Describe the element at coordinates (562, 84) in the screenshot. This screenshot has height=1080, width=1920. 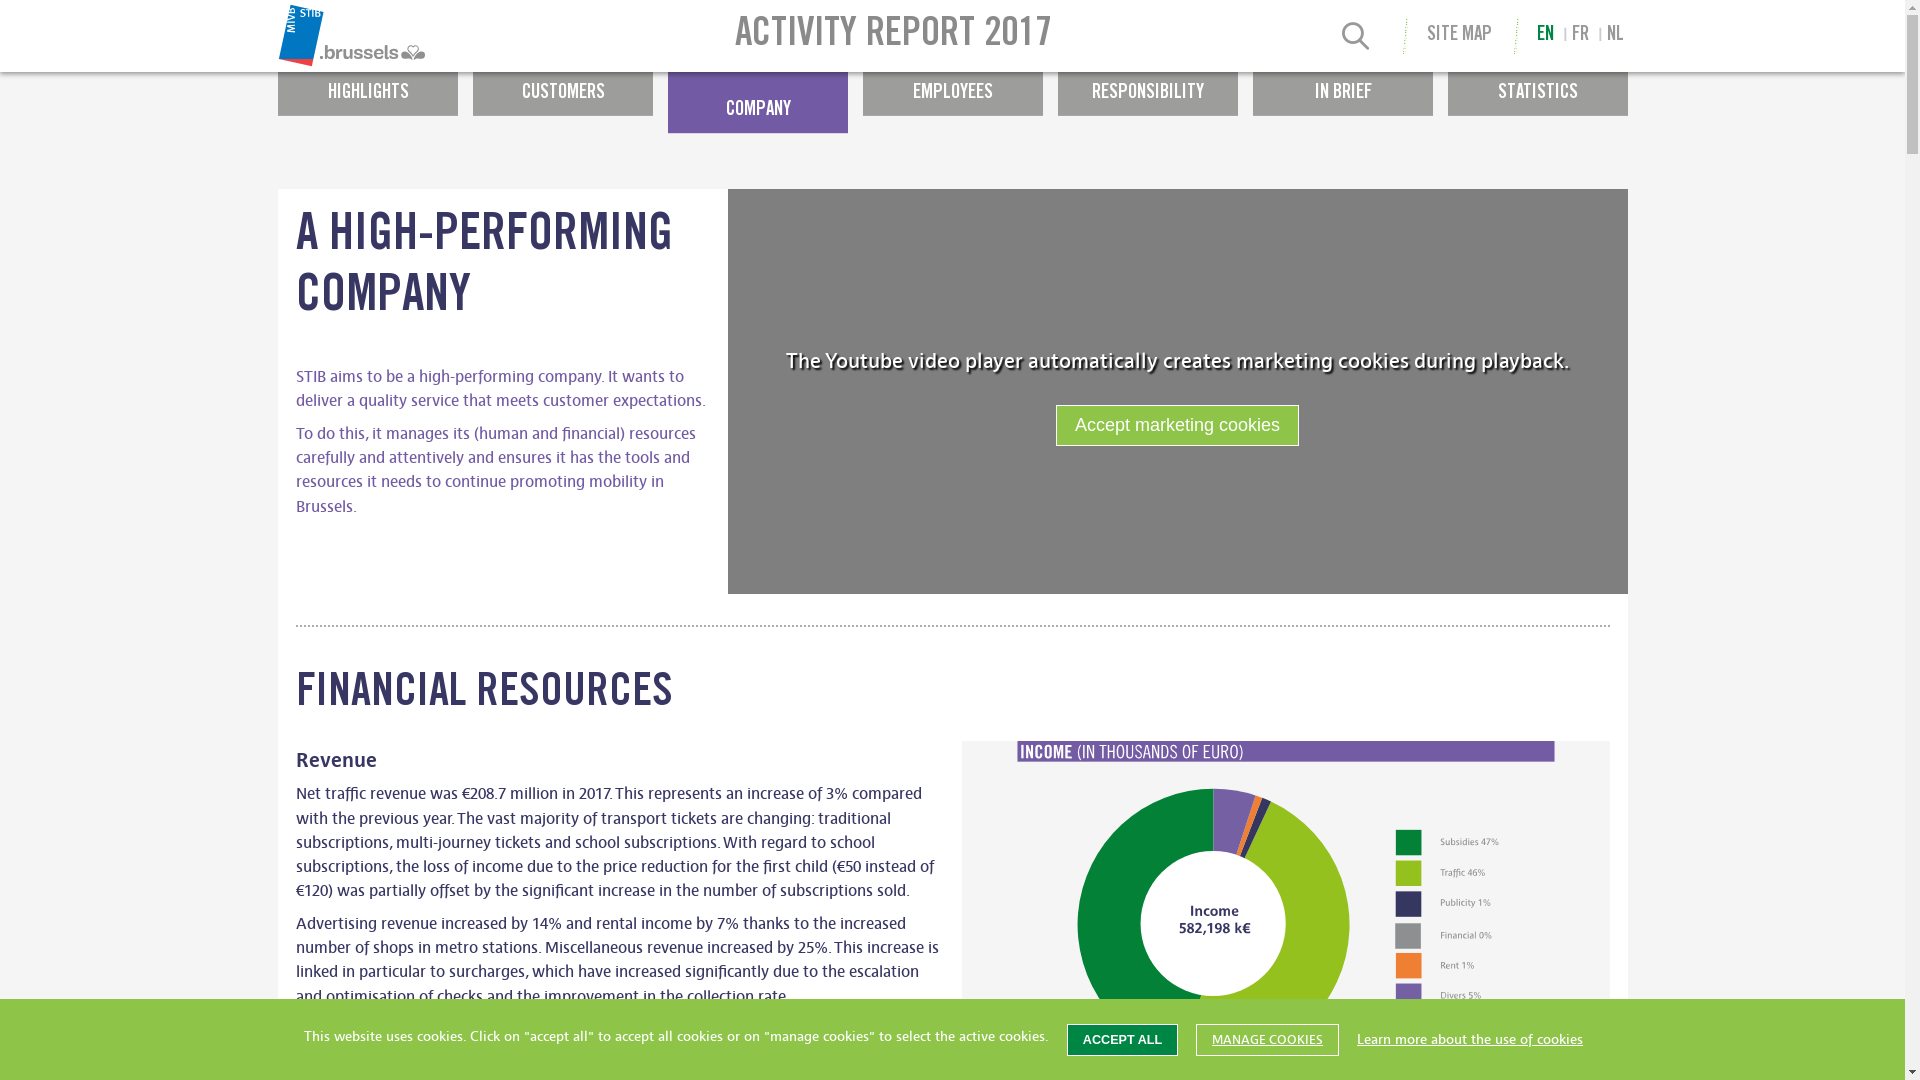
I see `CUSTOMERS` at that location.